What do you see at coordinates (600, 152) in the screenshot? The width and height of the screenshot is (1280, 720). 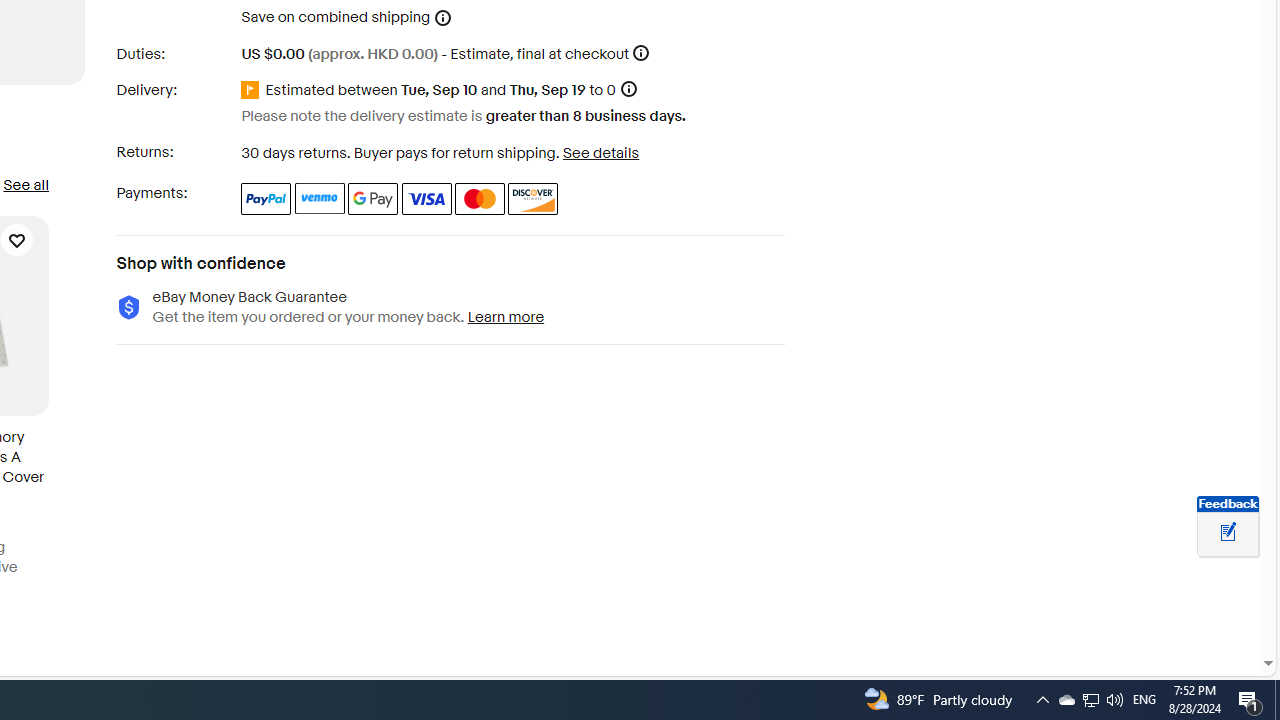 I see `See details - for more information about returns` at bounding box center [600, 152].